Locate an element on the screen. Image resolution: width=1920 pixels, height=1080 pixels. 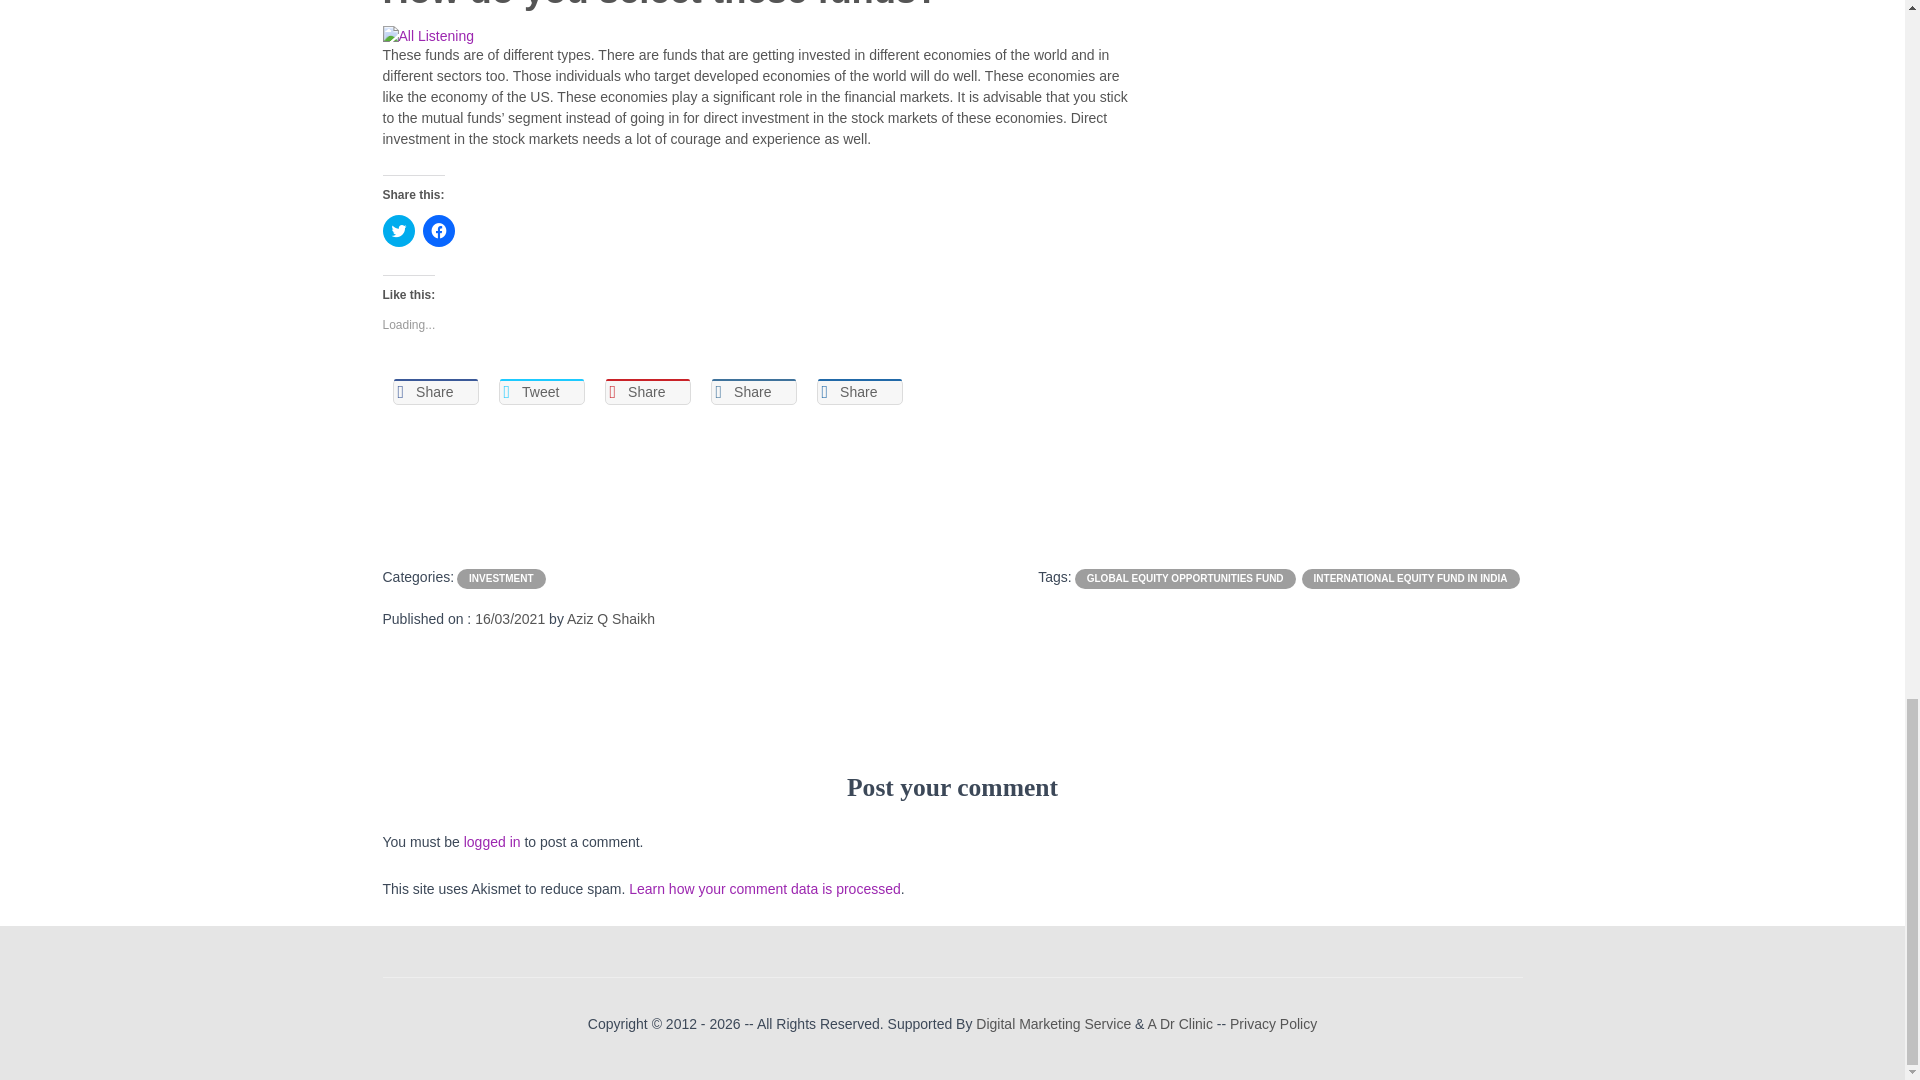
Digital Marketing Service is located at coordinates (1052, 1024).